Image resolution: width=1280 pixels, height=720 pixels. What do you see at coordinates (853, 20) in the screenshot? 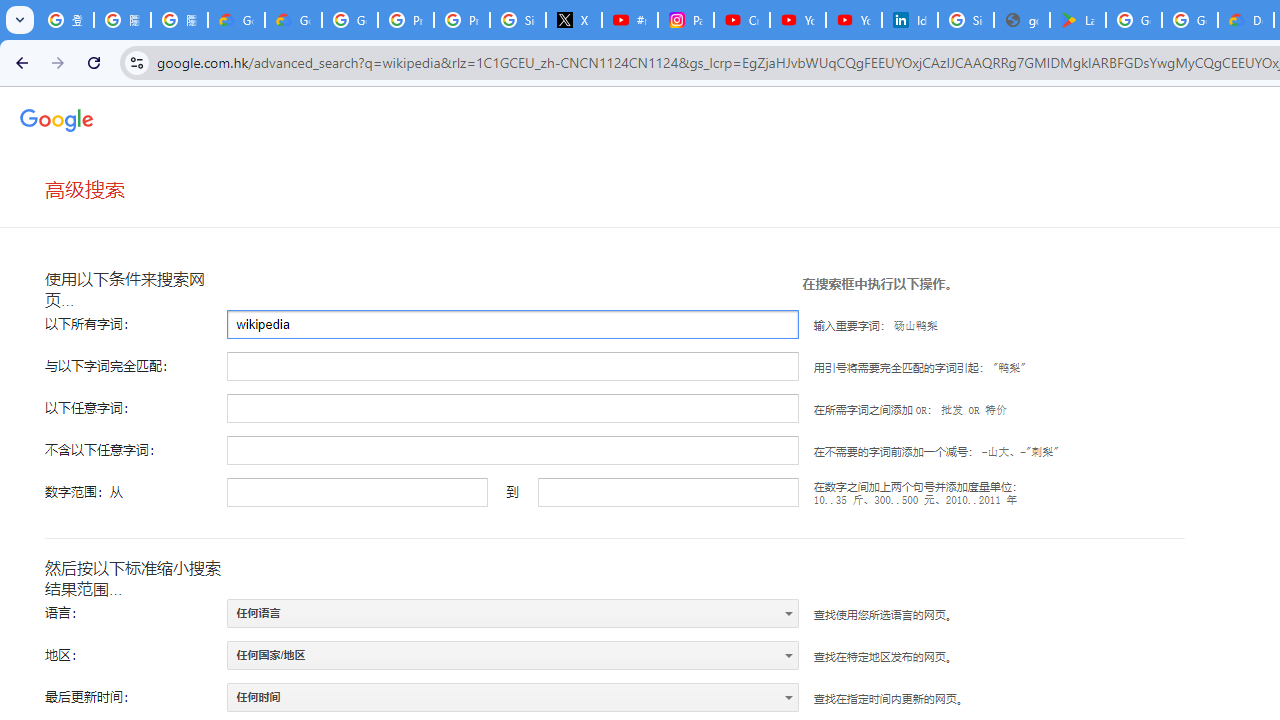
I see `YouTube Culture & Trends - YouTube Top 10, 2021` at bounding box center [853, 20].